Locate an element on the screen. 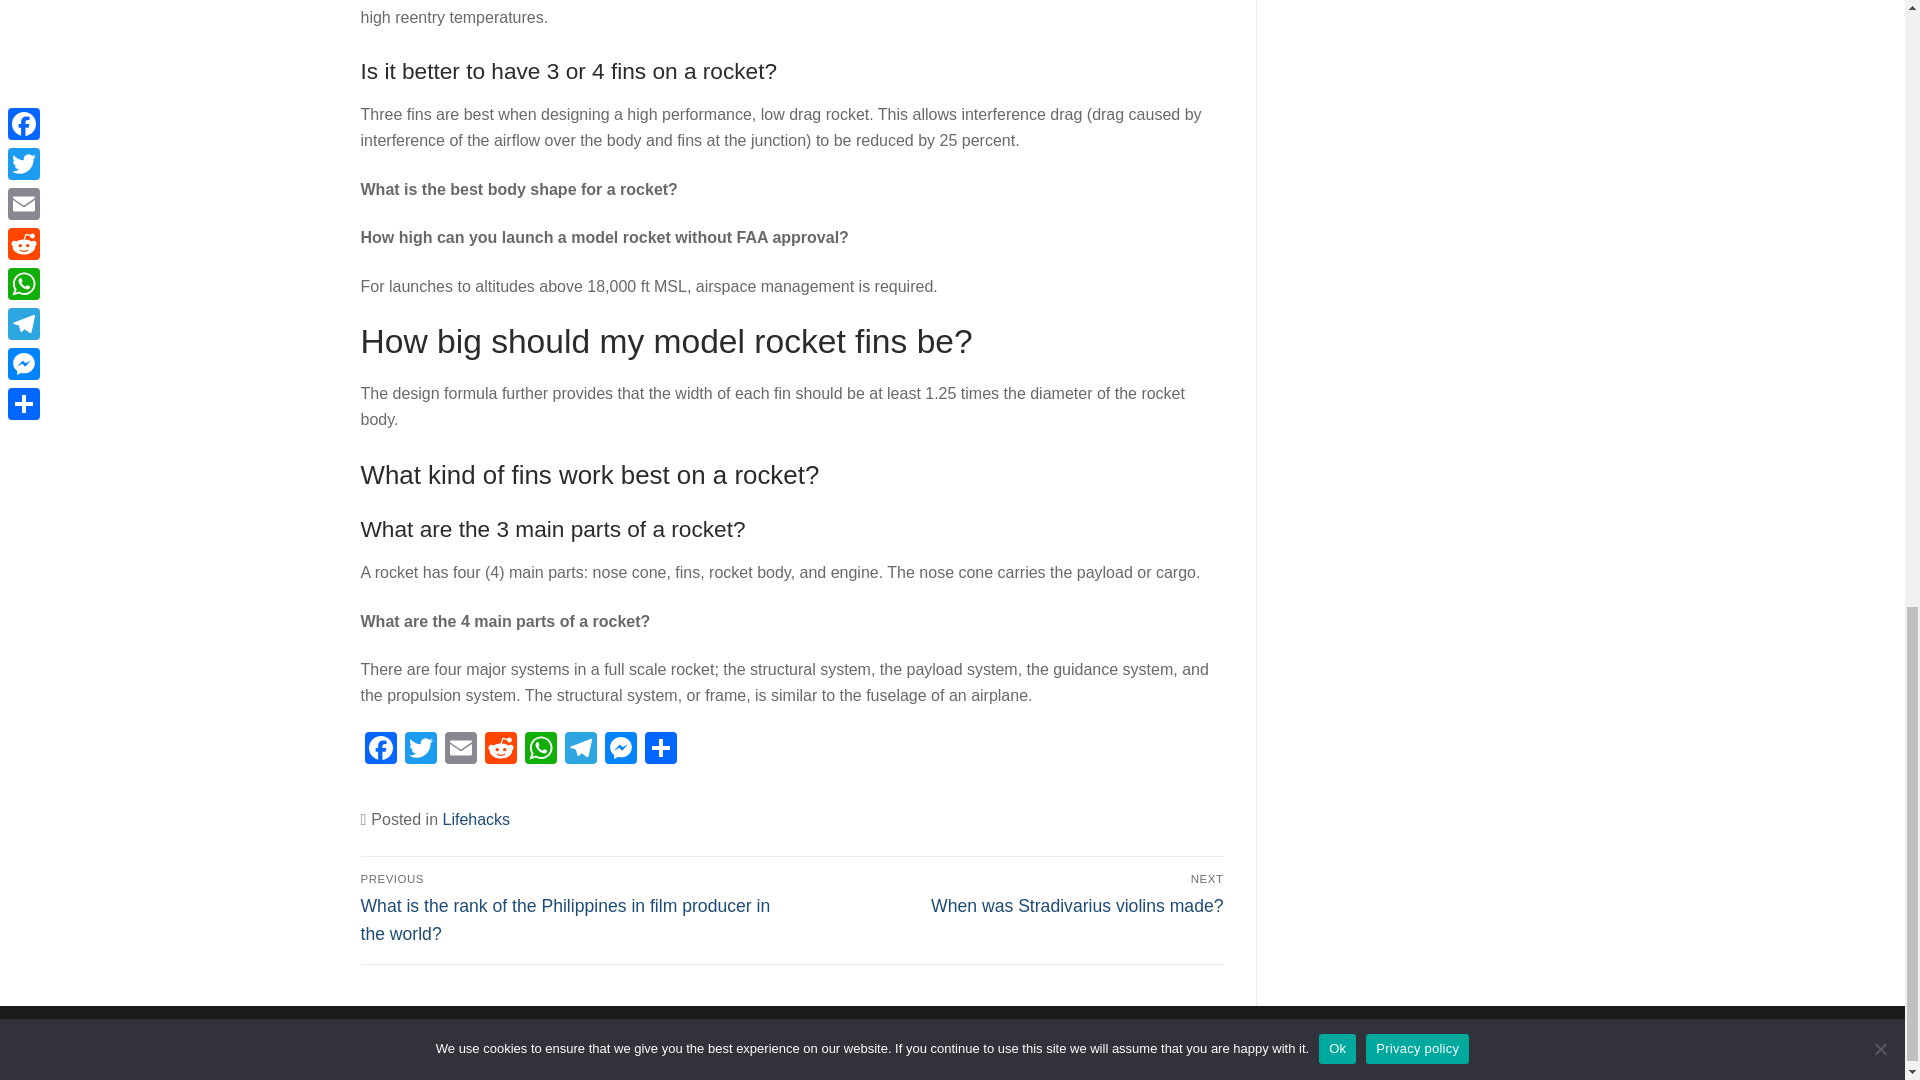  WhatsApp is located at coordinates (1012, 893).